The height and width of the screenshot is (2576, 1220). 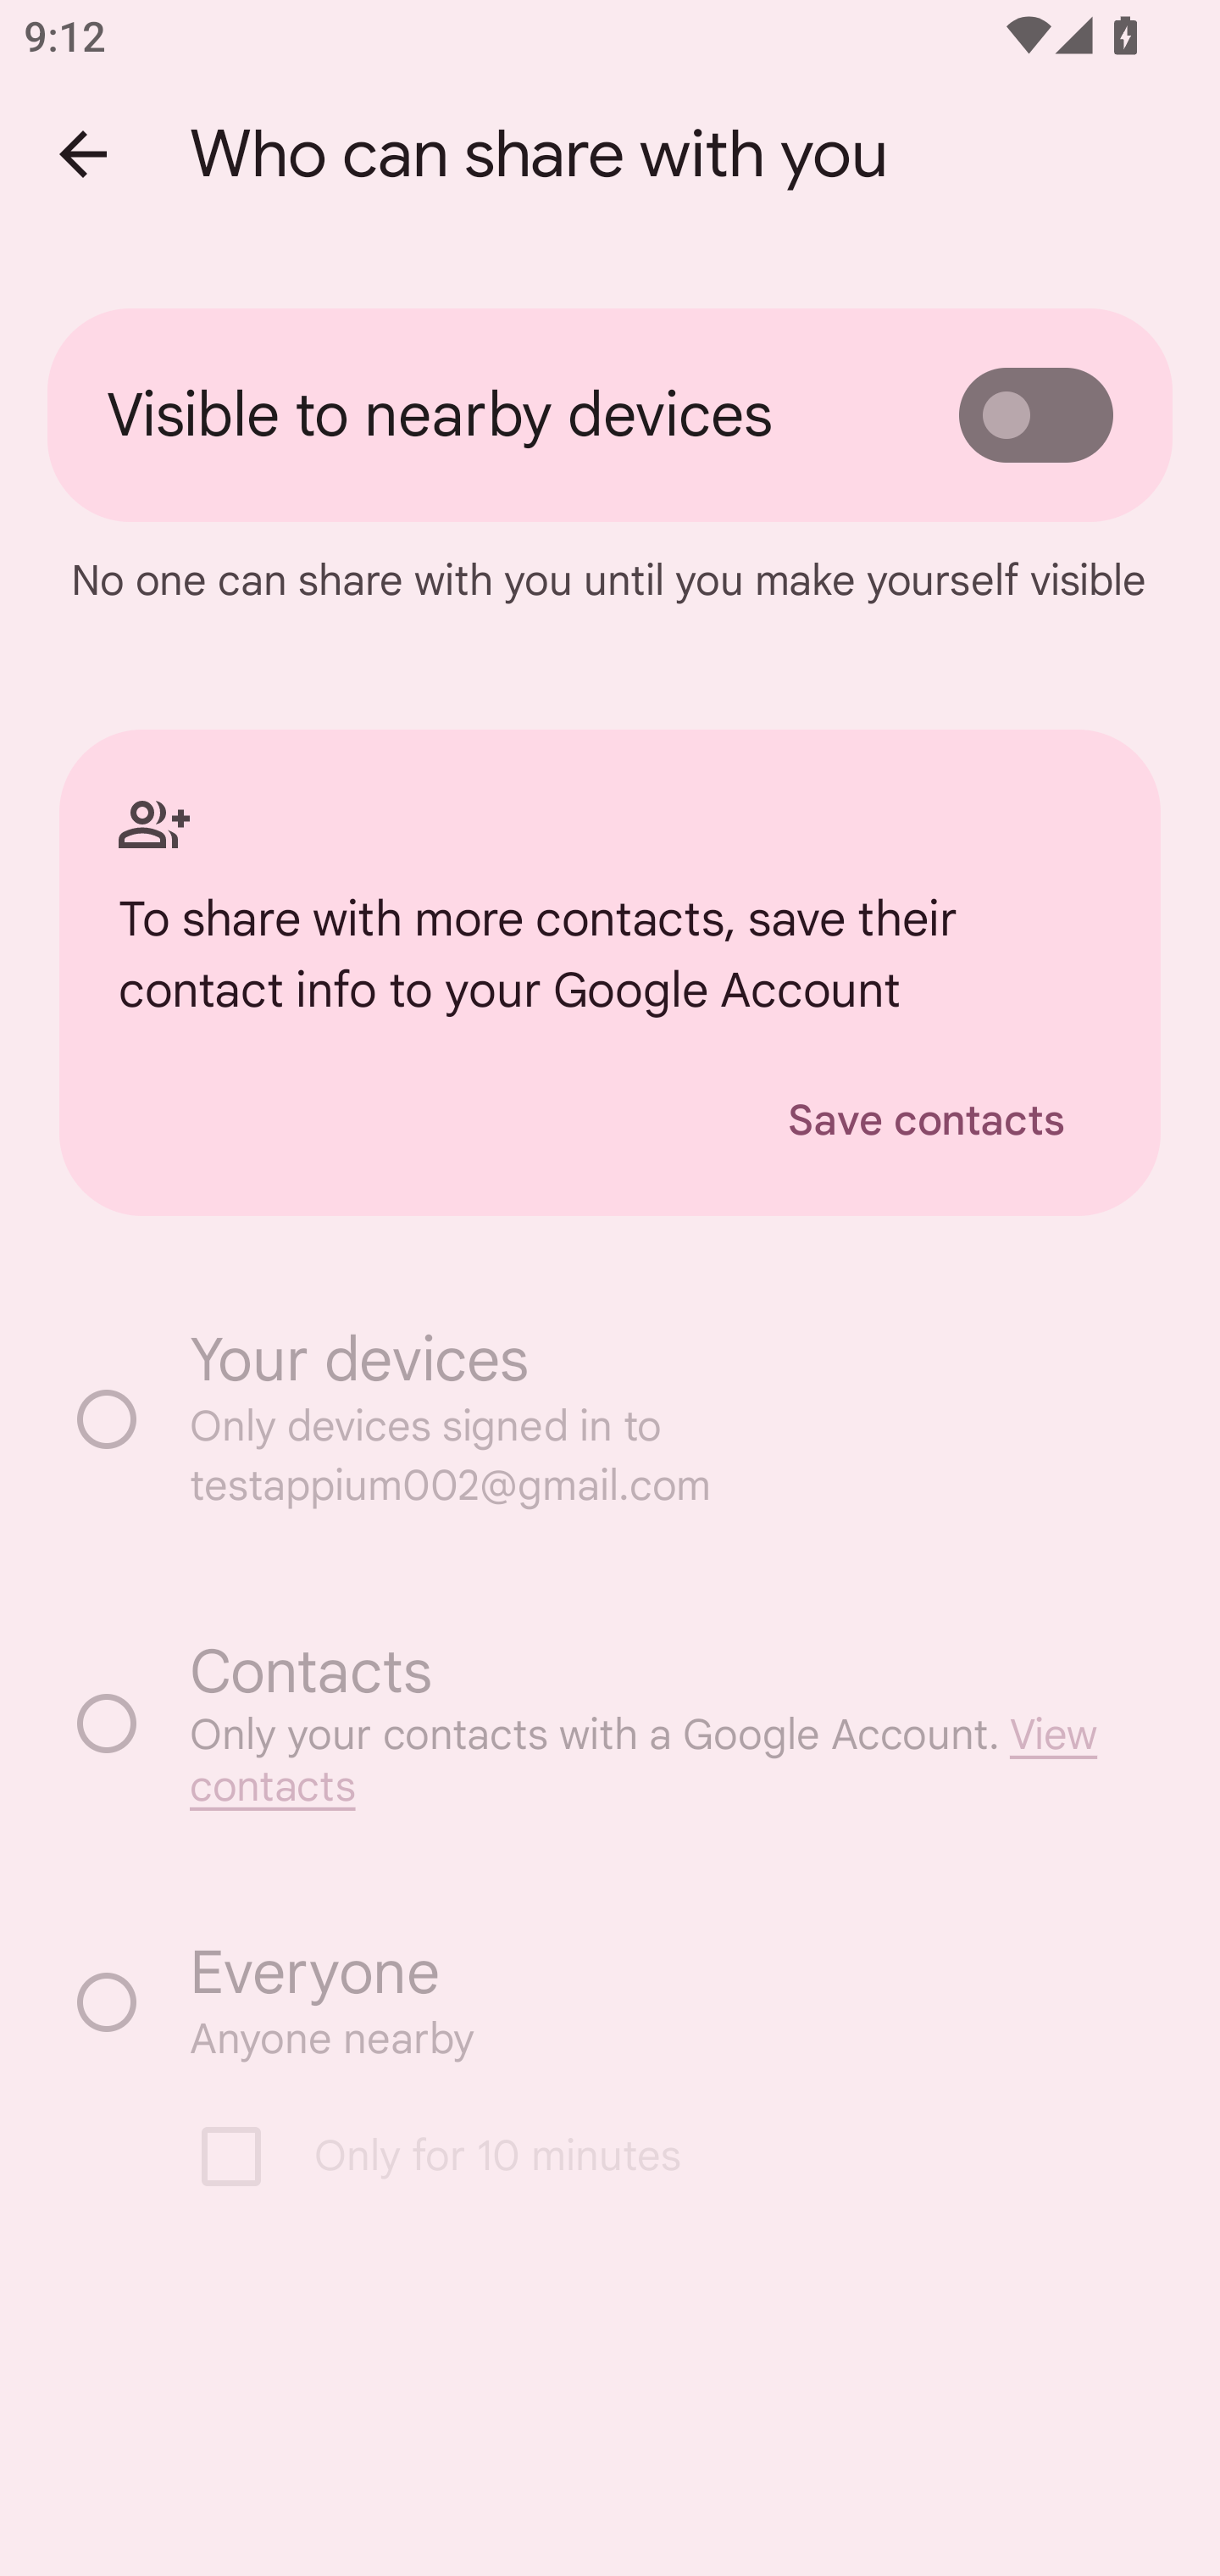 I want to click on Visible to nearby devices, so click(x=610, y=415).